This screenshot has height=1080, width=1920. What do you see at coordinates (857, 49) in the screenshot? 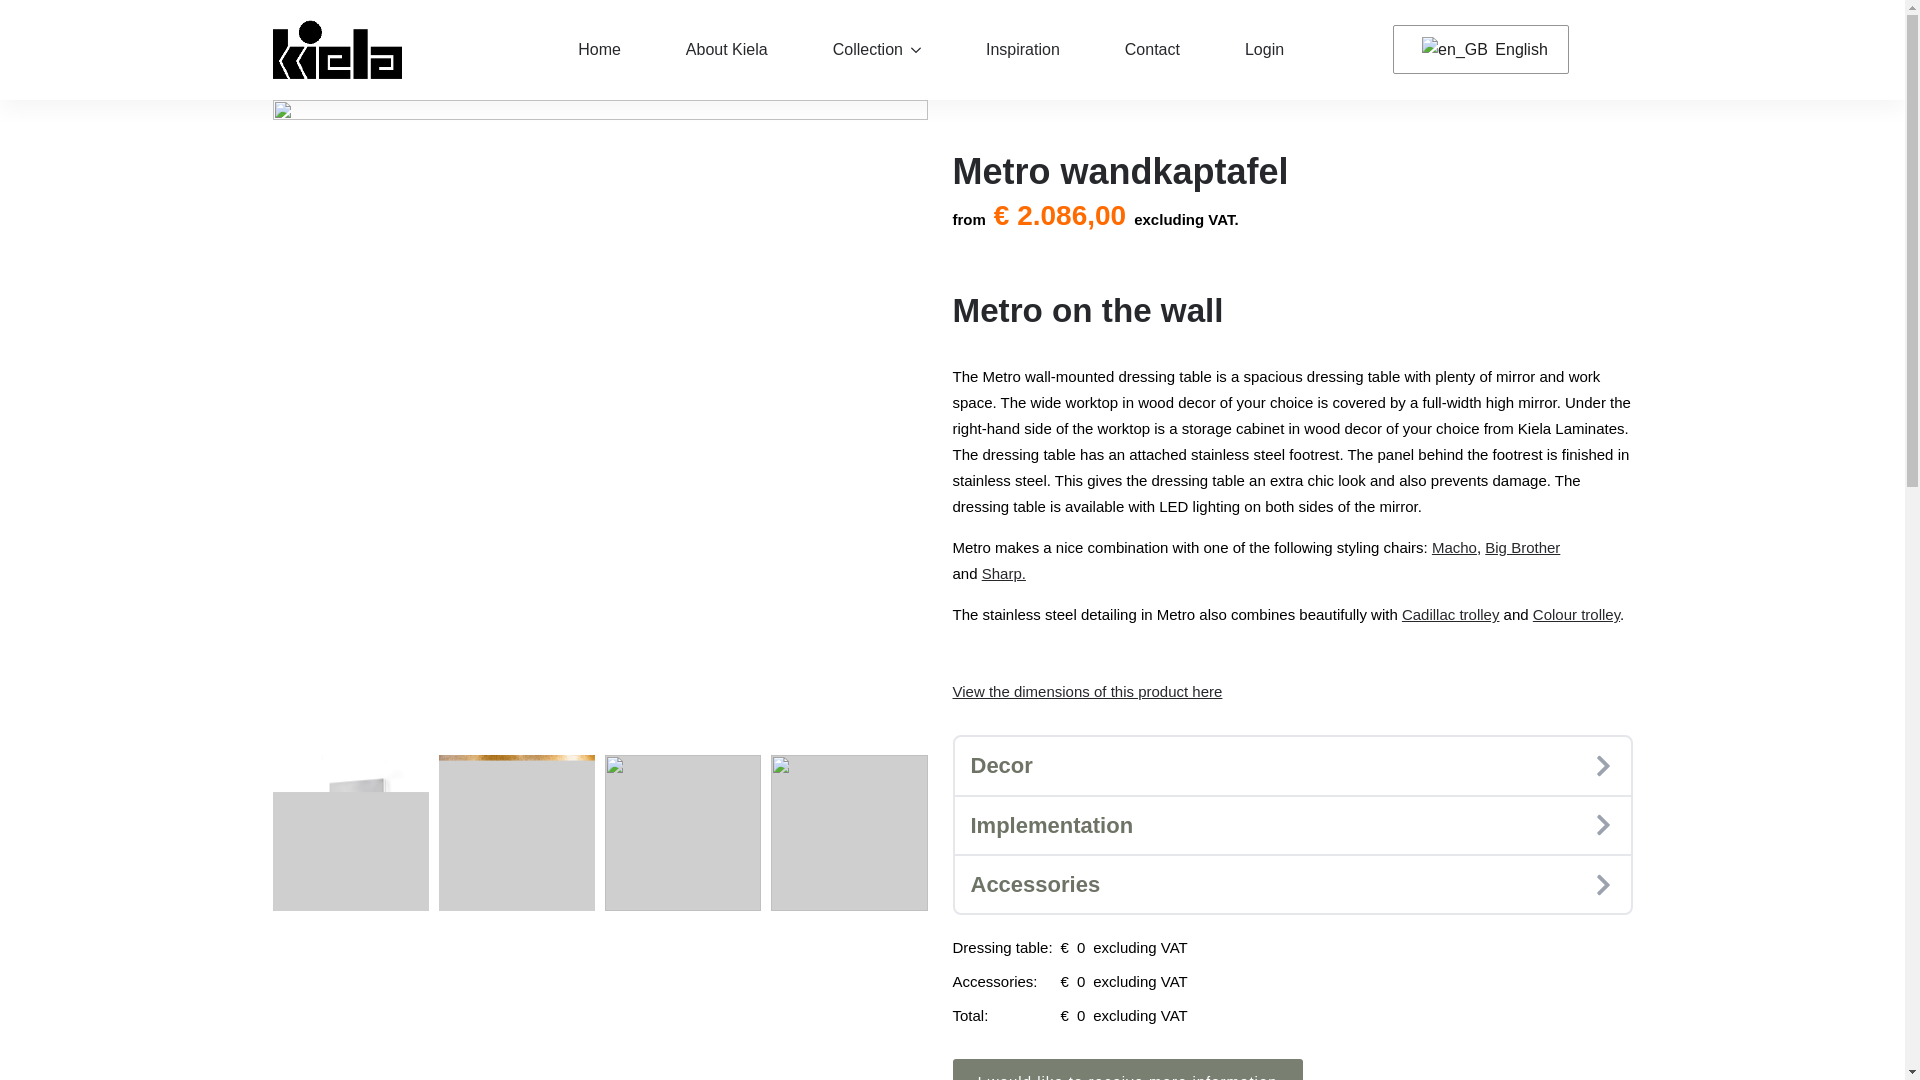
I see `Collection` at bounding box center [857, 49].